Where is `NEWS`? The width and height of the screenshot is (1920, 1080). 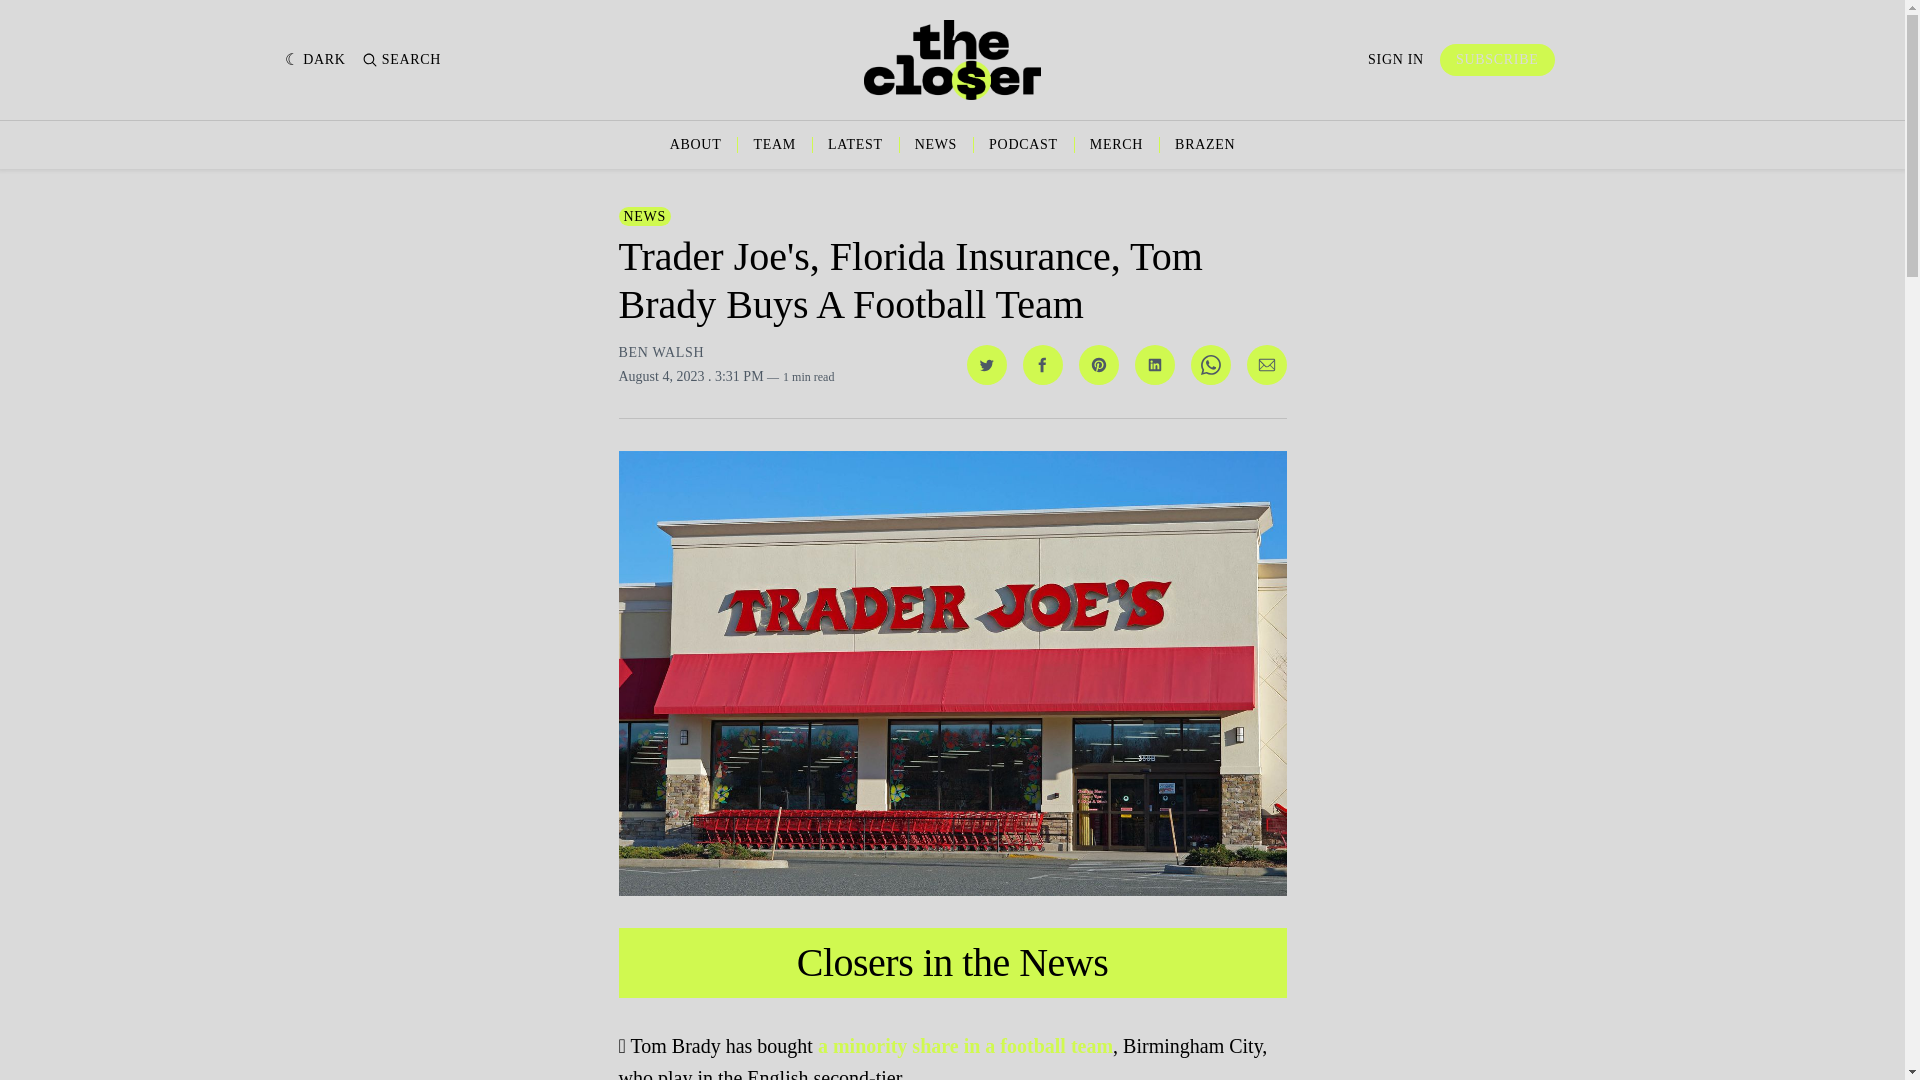
NEWS is located at coordinates (644, 216).